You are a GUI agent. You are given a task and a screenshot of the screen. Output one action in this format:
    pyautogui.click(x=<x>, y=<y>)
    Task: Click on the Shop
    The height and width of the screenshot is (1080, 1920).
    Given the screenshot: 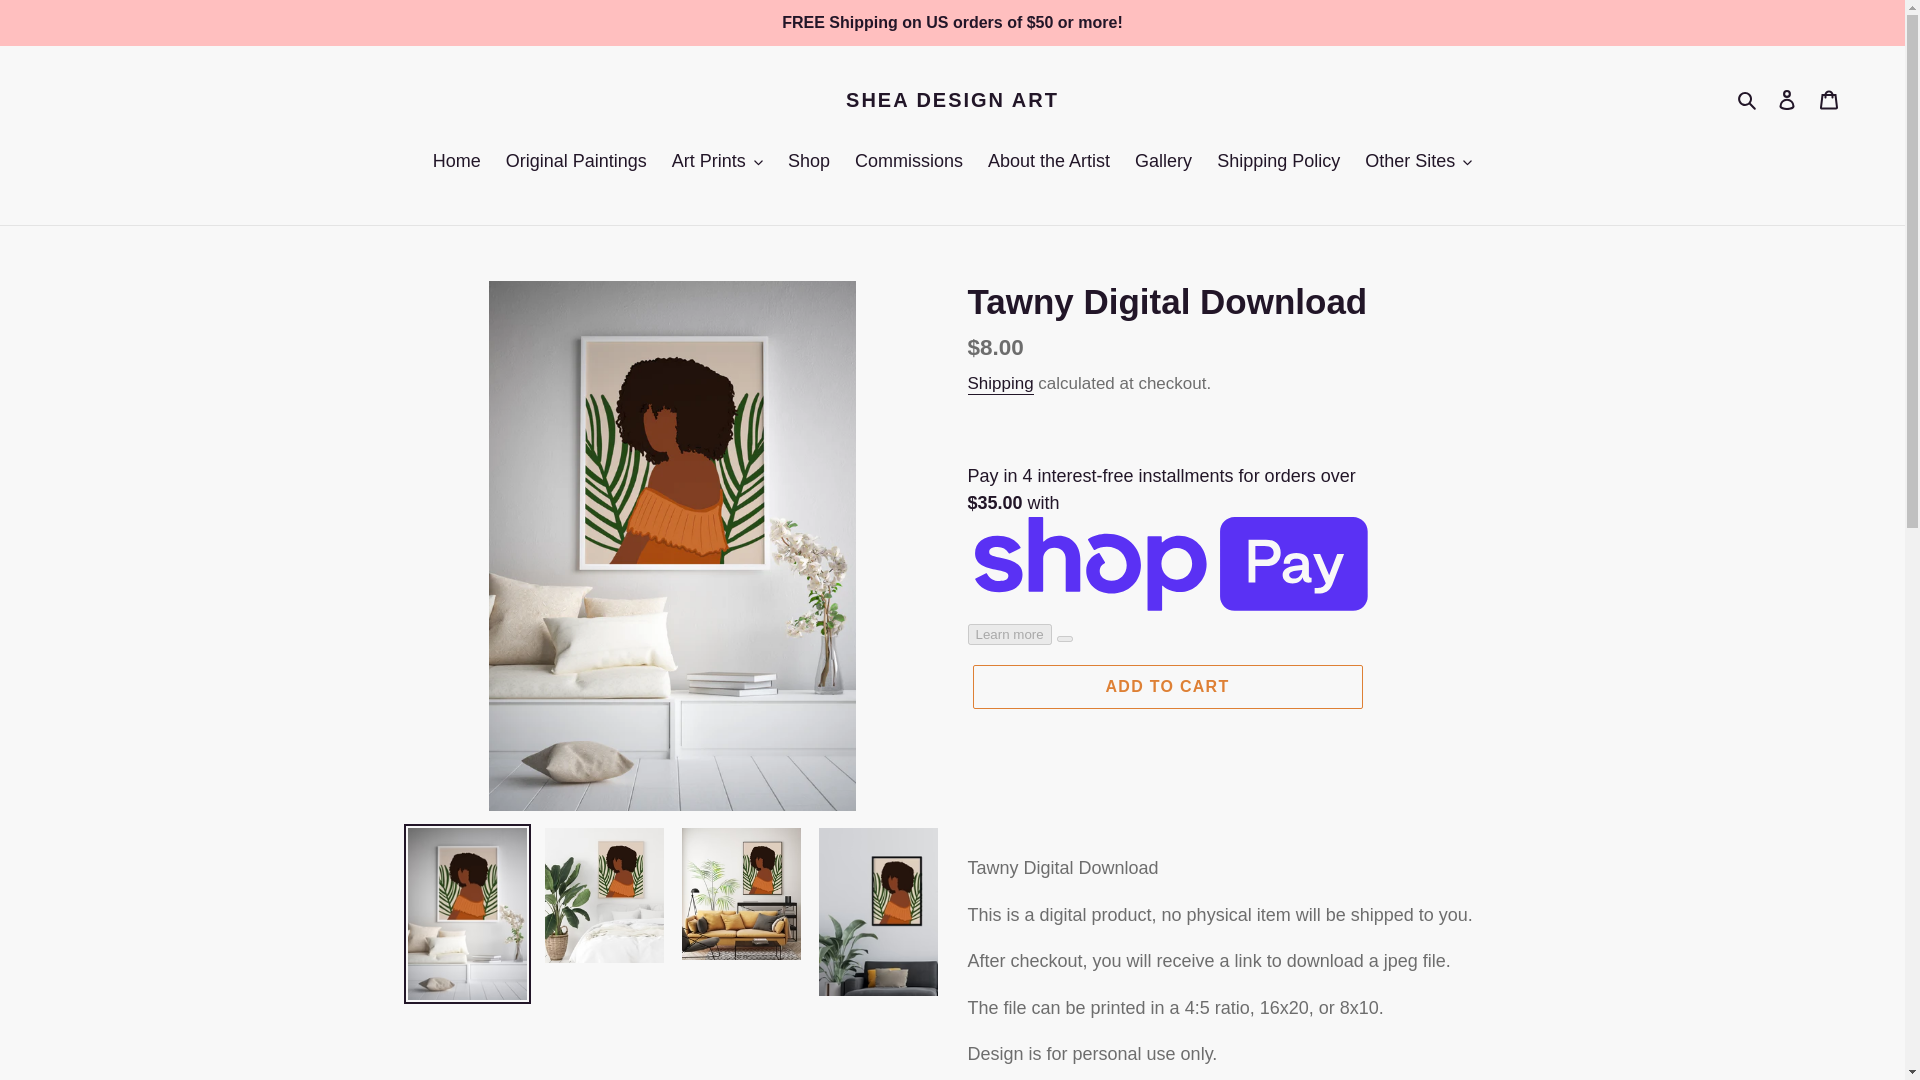 What is the action you would take?
    pyautogui.click(x=808, y=162)
    